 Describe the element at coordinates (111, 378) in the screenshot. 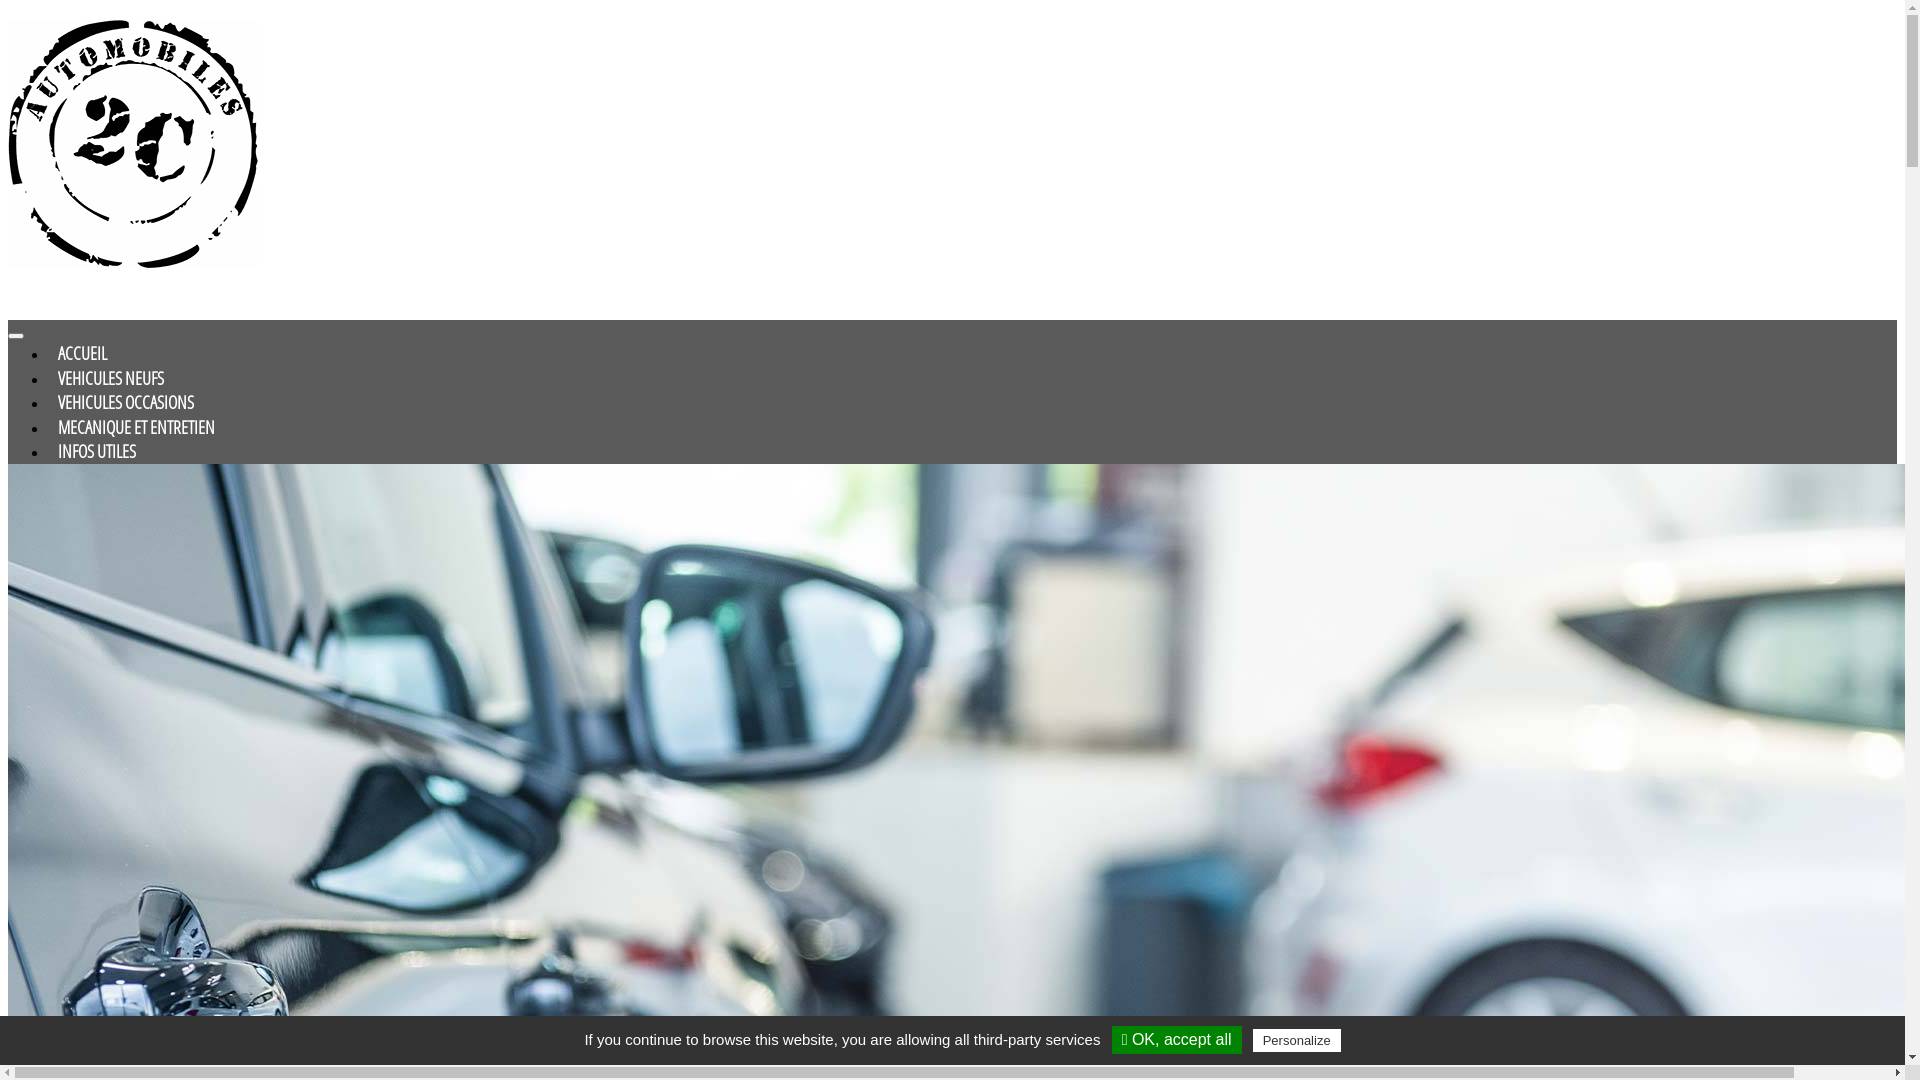

I see `VEHICULES NEUFS` at that location.